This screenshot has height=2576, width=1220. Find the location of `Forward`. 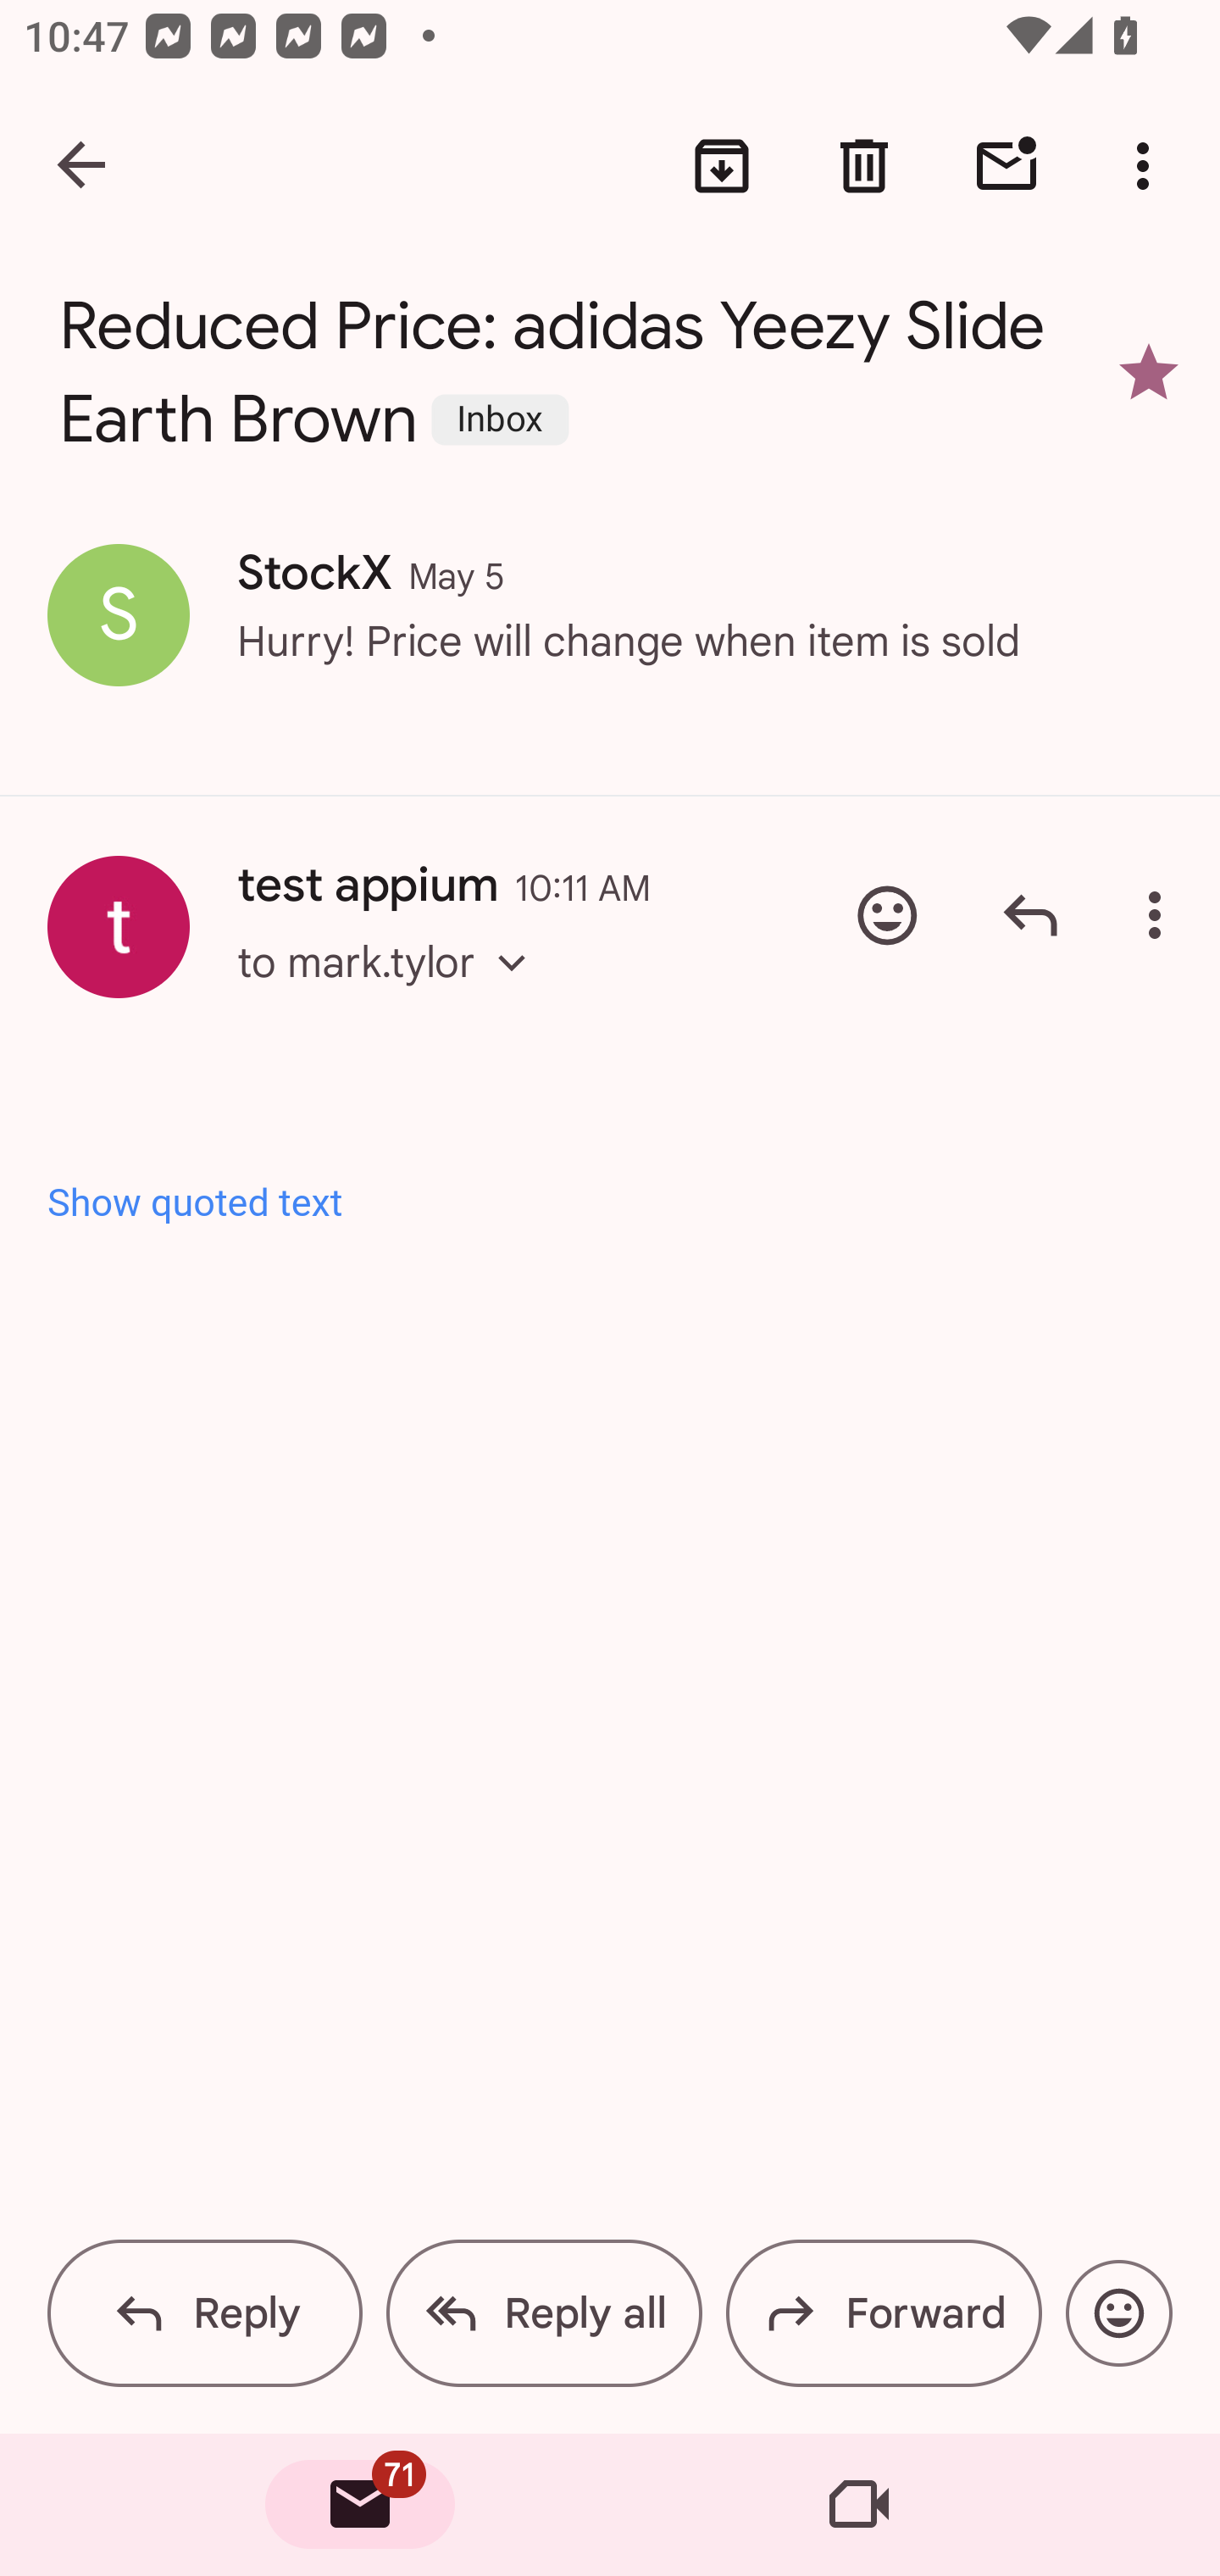

Forward is located at coordinates (883, 2313).